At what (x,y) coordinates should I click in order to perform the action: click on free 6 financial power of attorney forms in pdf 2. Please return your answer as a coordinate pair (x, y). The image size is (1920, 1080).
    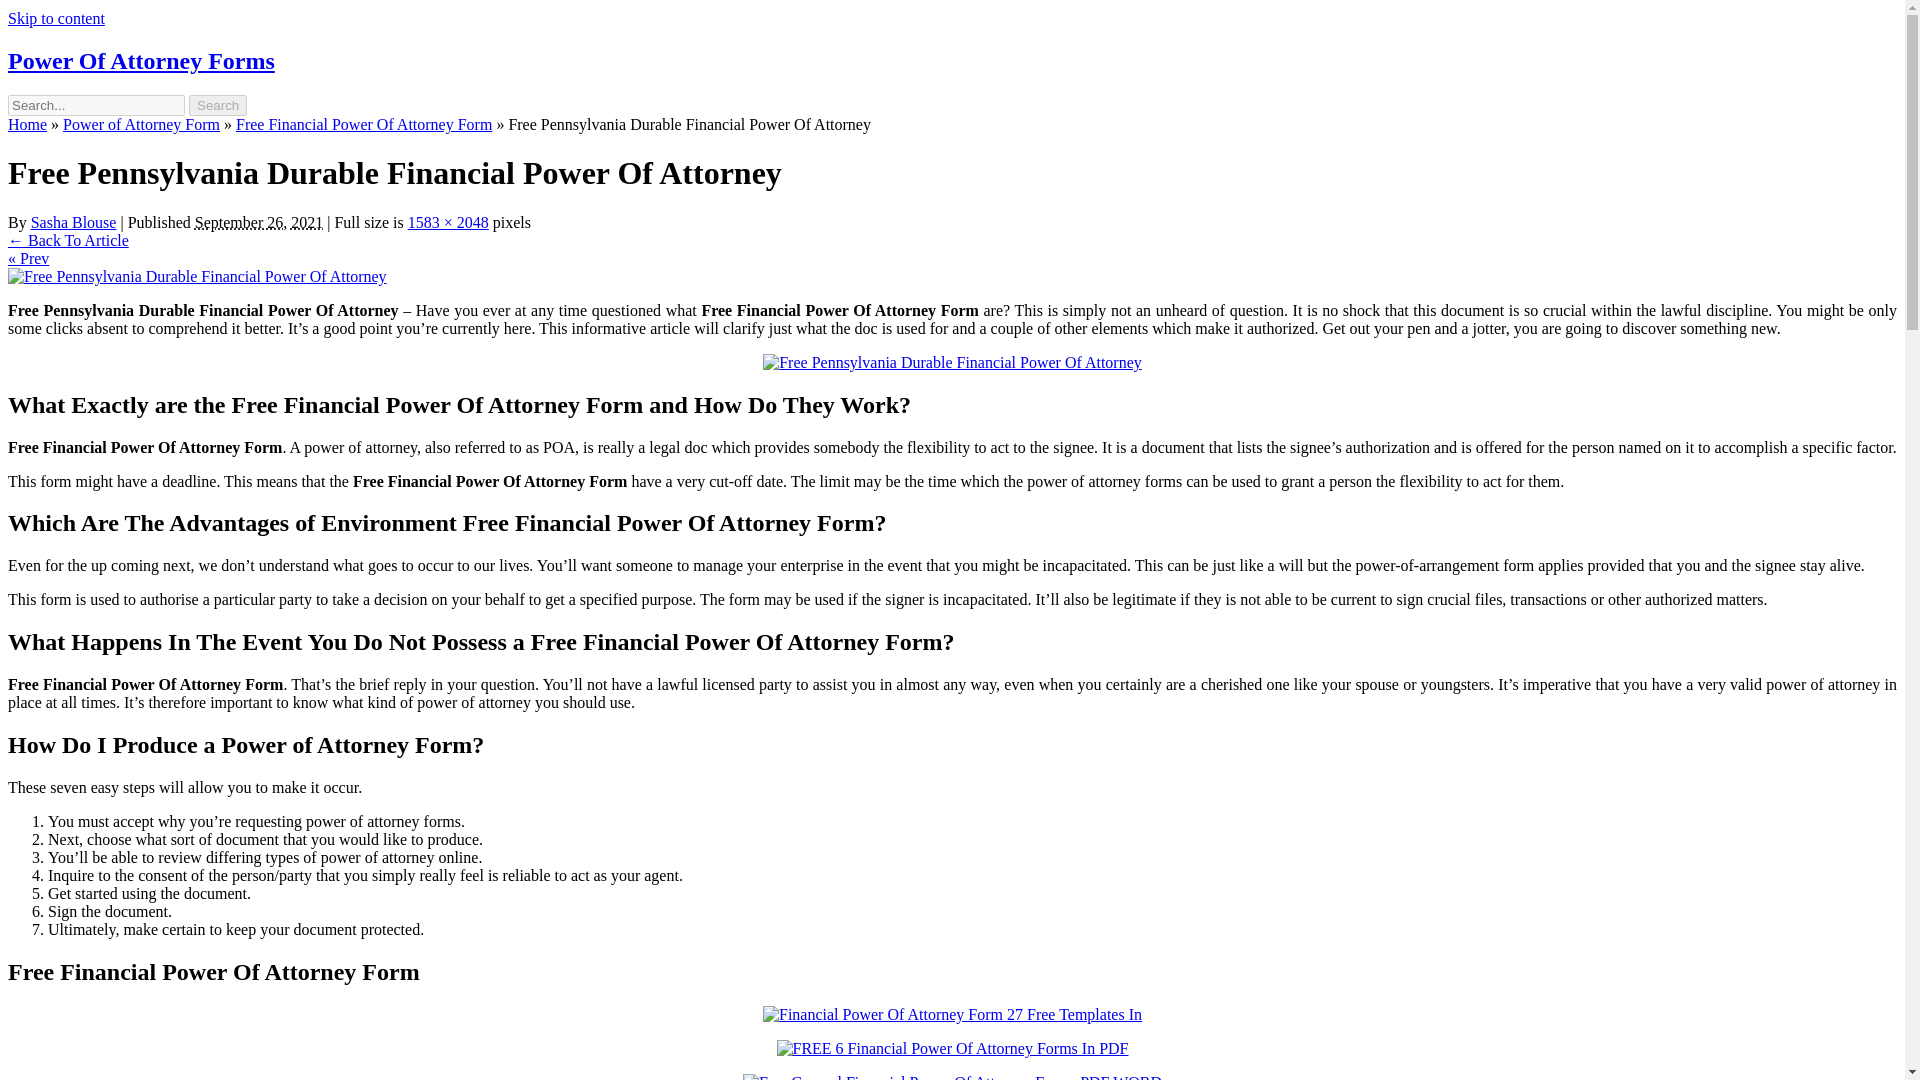
    Looking at the image, I should click on (952, 1049).